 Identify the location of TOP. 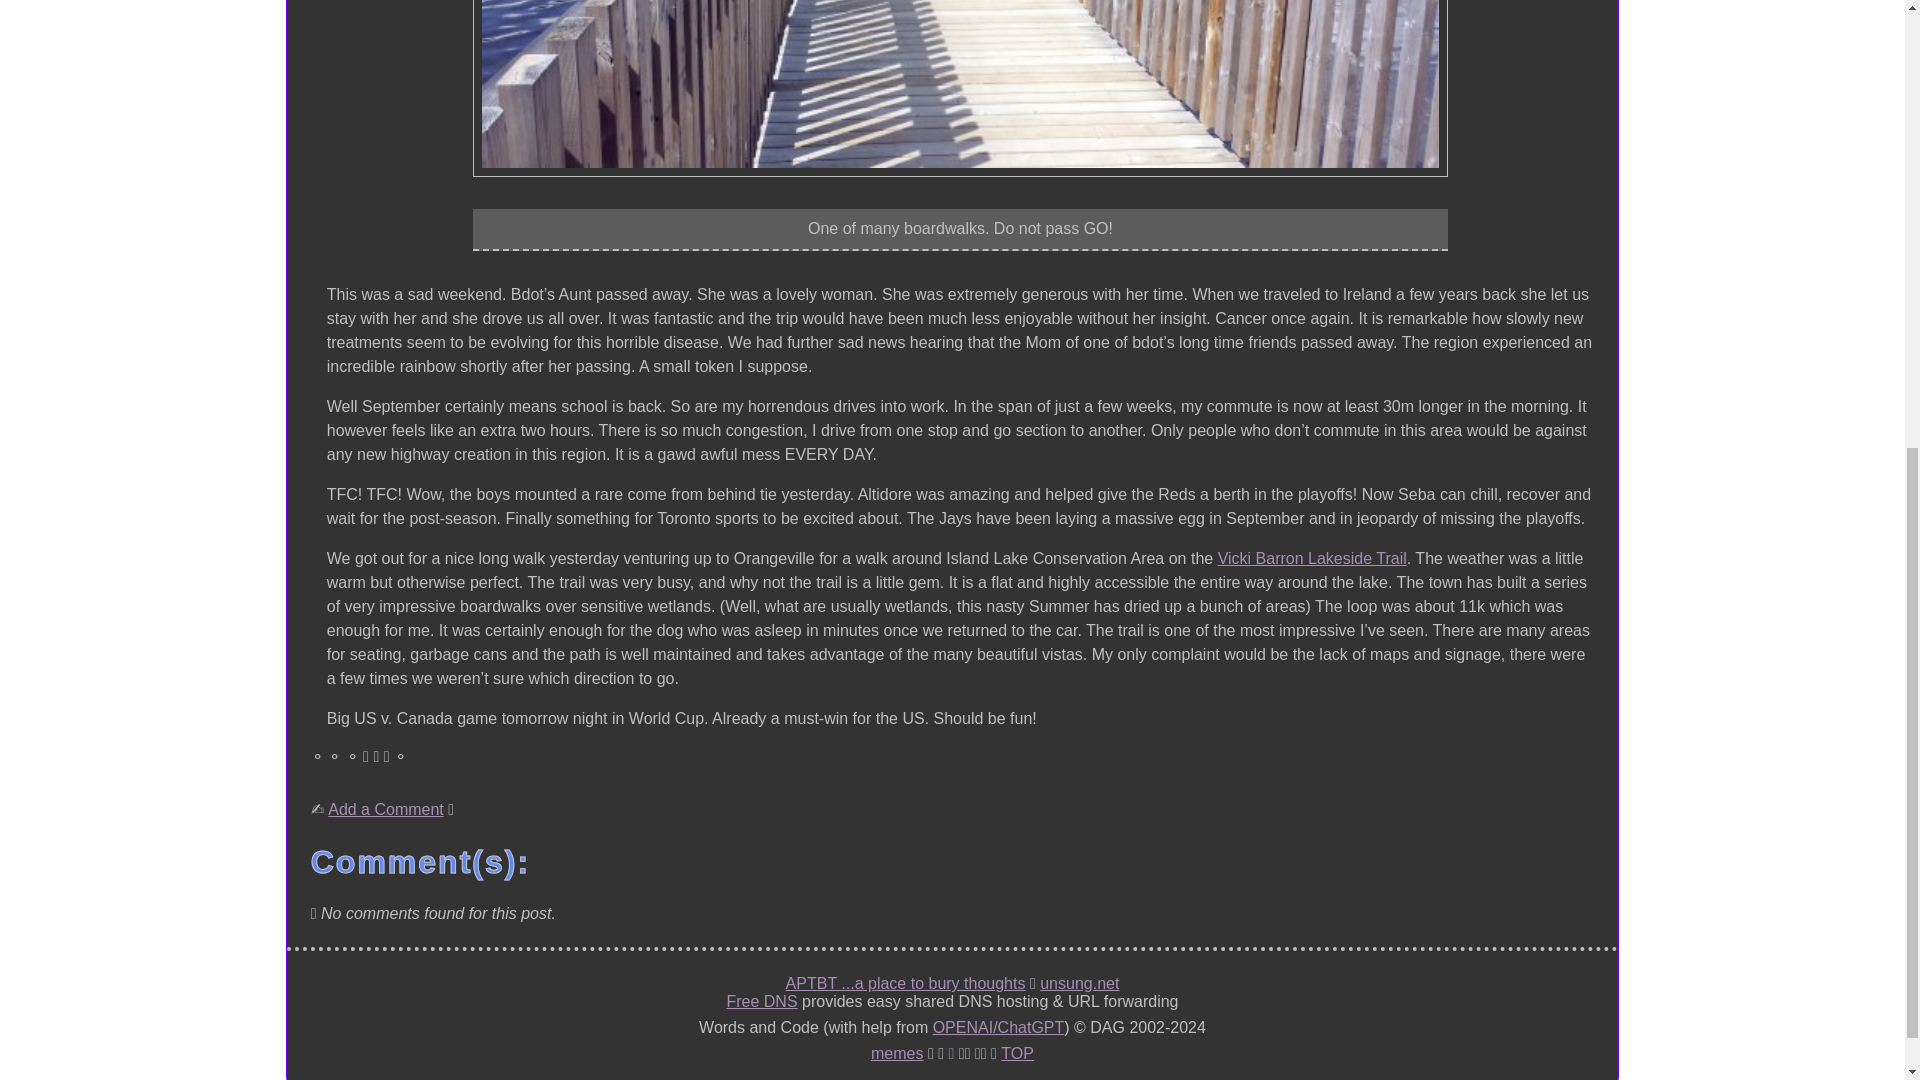
(1017, 1054).